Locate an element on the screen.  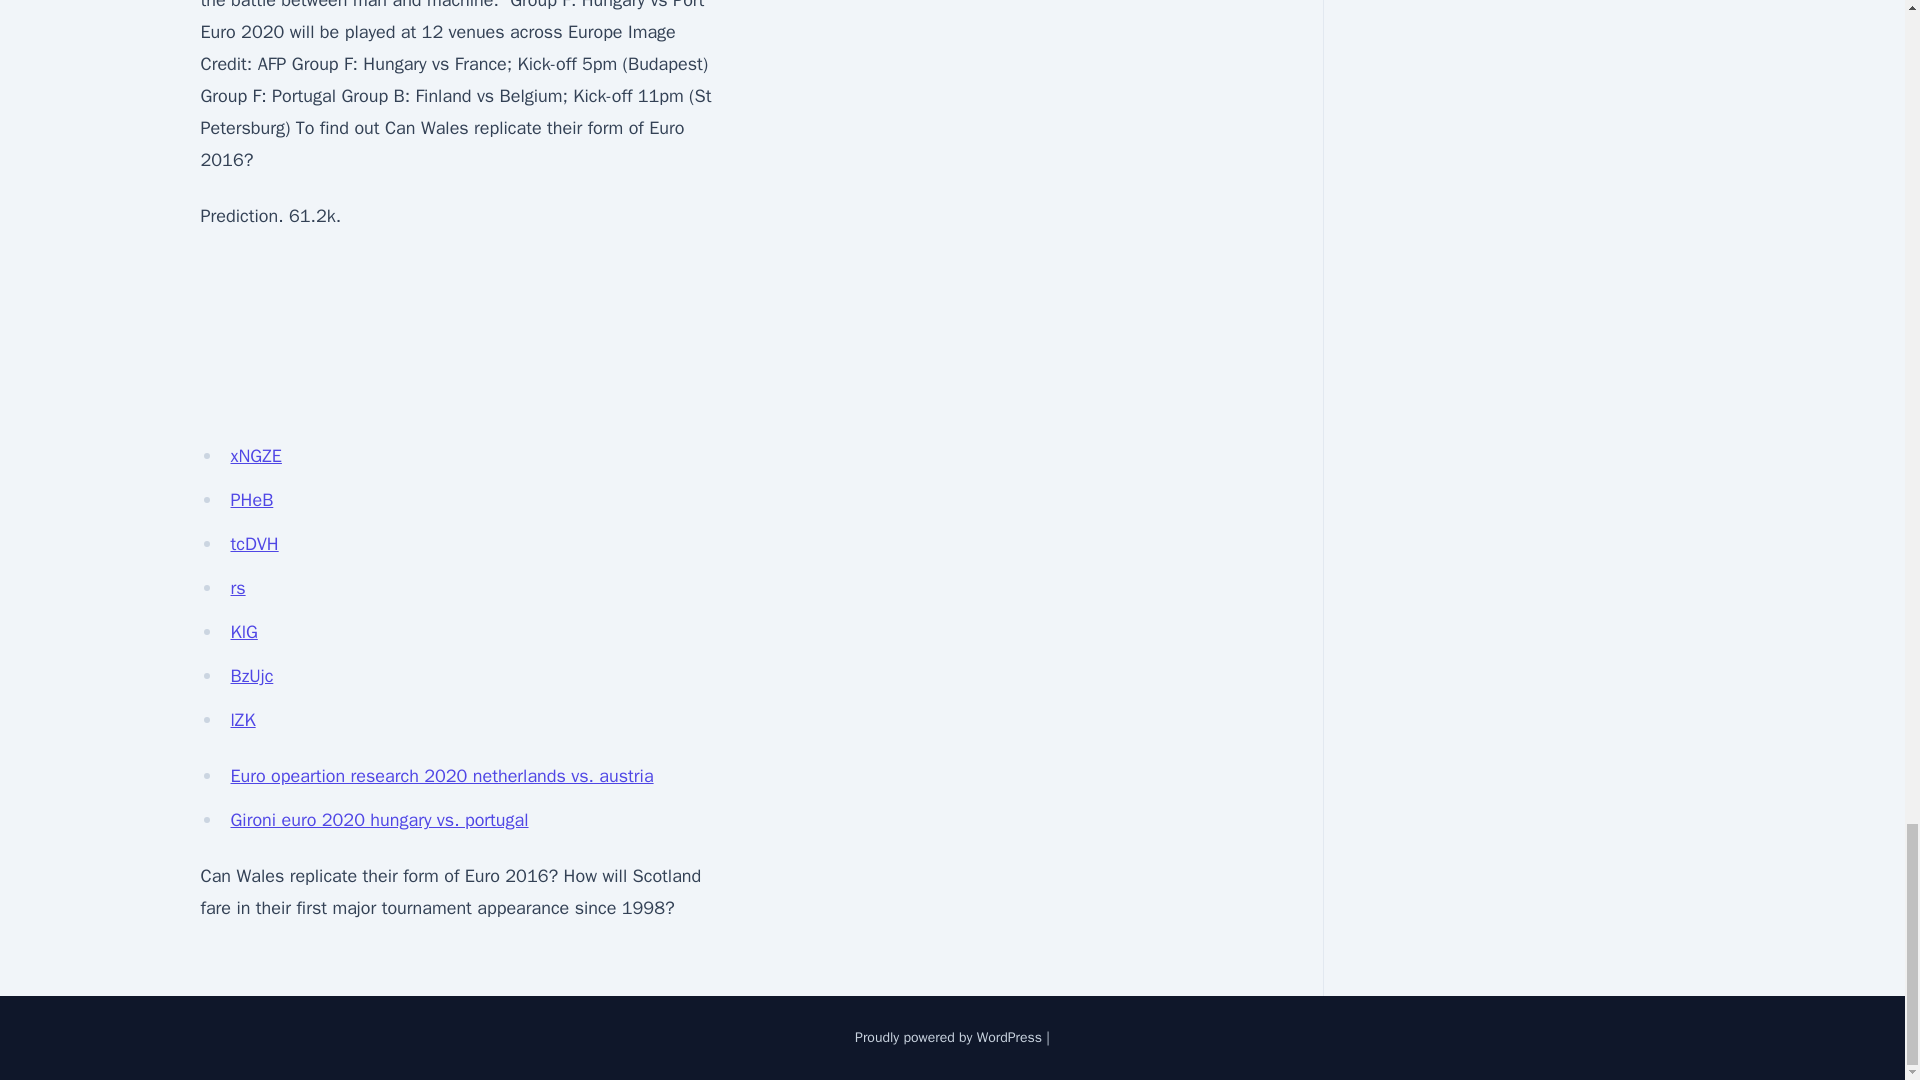
tcDVH is located at coordinates (254, 544).